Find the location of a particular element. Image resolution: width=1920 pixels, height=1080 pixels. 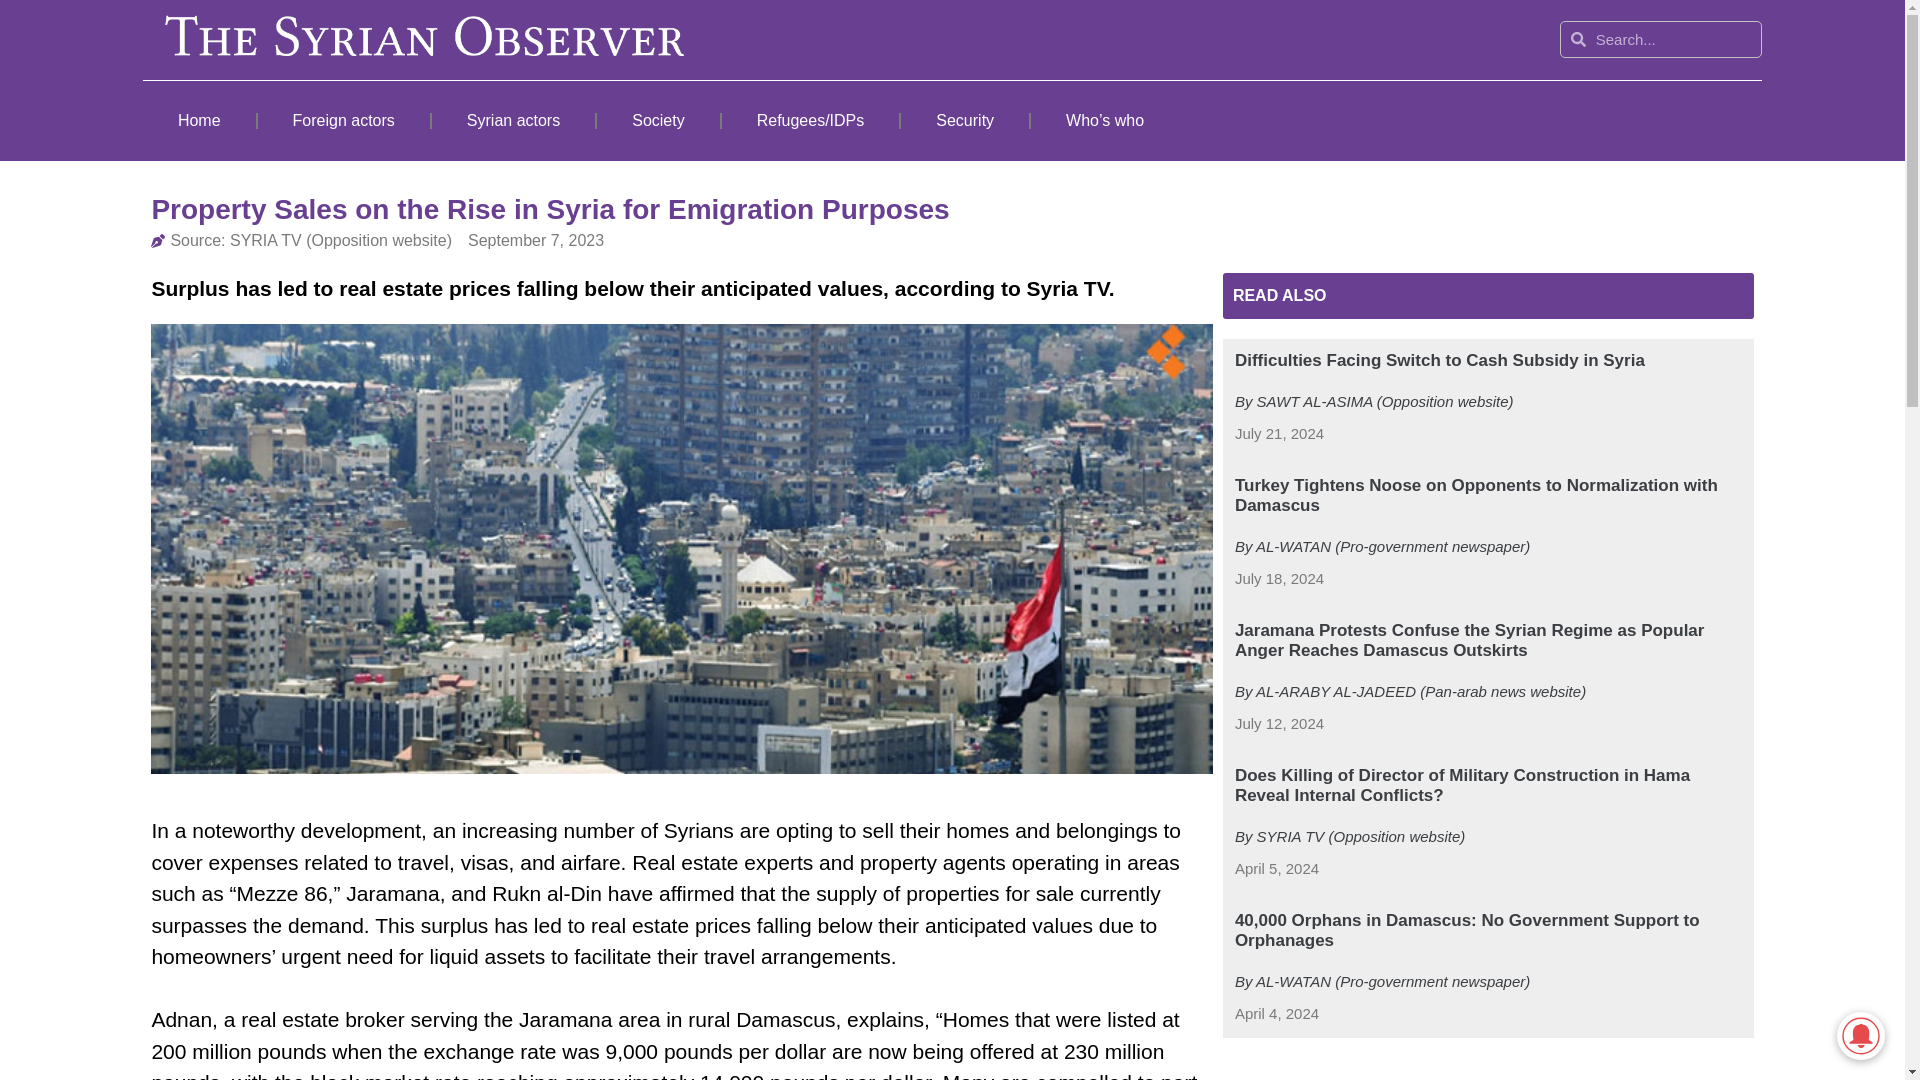

July 12, 2024 is located at coordinates (1279, 724).